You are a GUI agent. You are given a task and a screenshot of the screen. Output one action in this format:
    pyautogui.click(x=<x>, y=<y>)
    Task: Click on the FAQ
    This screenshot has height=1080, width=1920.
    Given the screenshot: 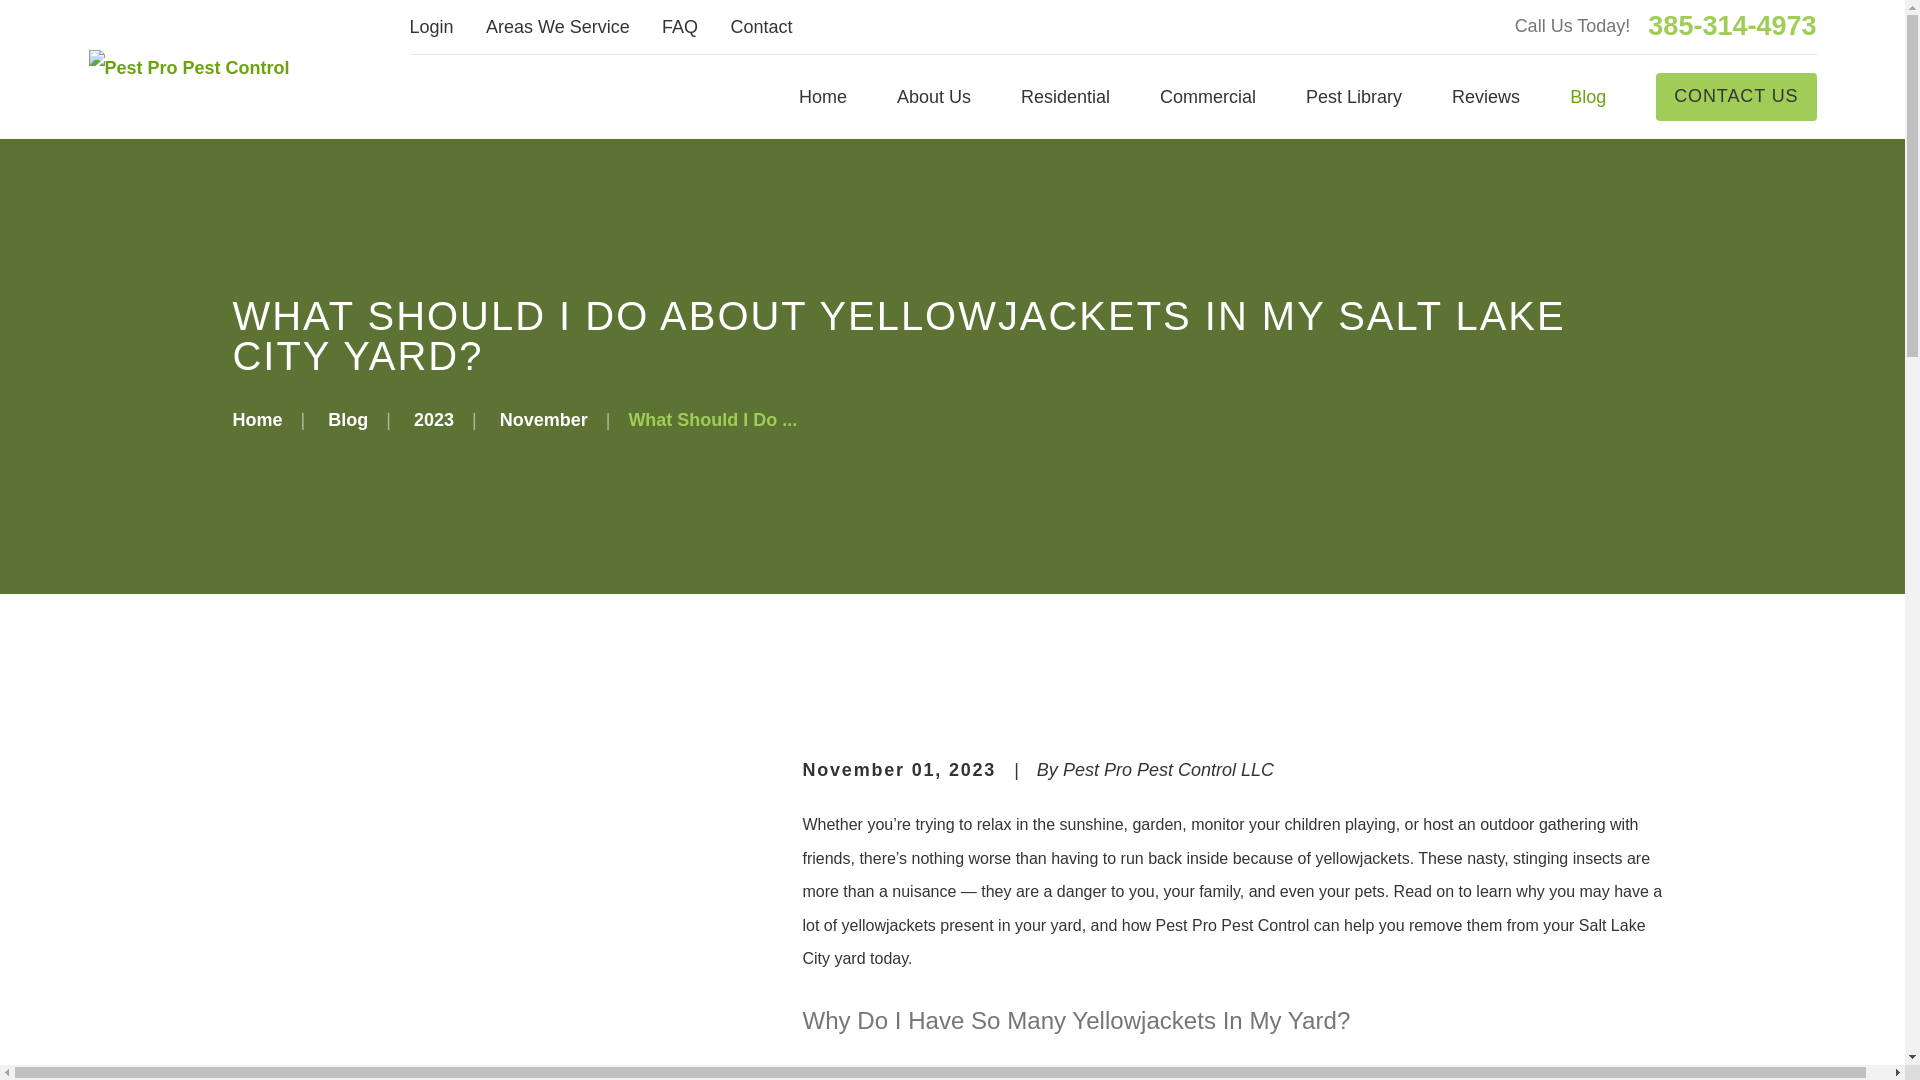 What is the action you would take?
    pyautogui.click(x=680, y=26)
    